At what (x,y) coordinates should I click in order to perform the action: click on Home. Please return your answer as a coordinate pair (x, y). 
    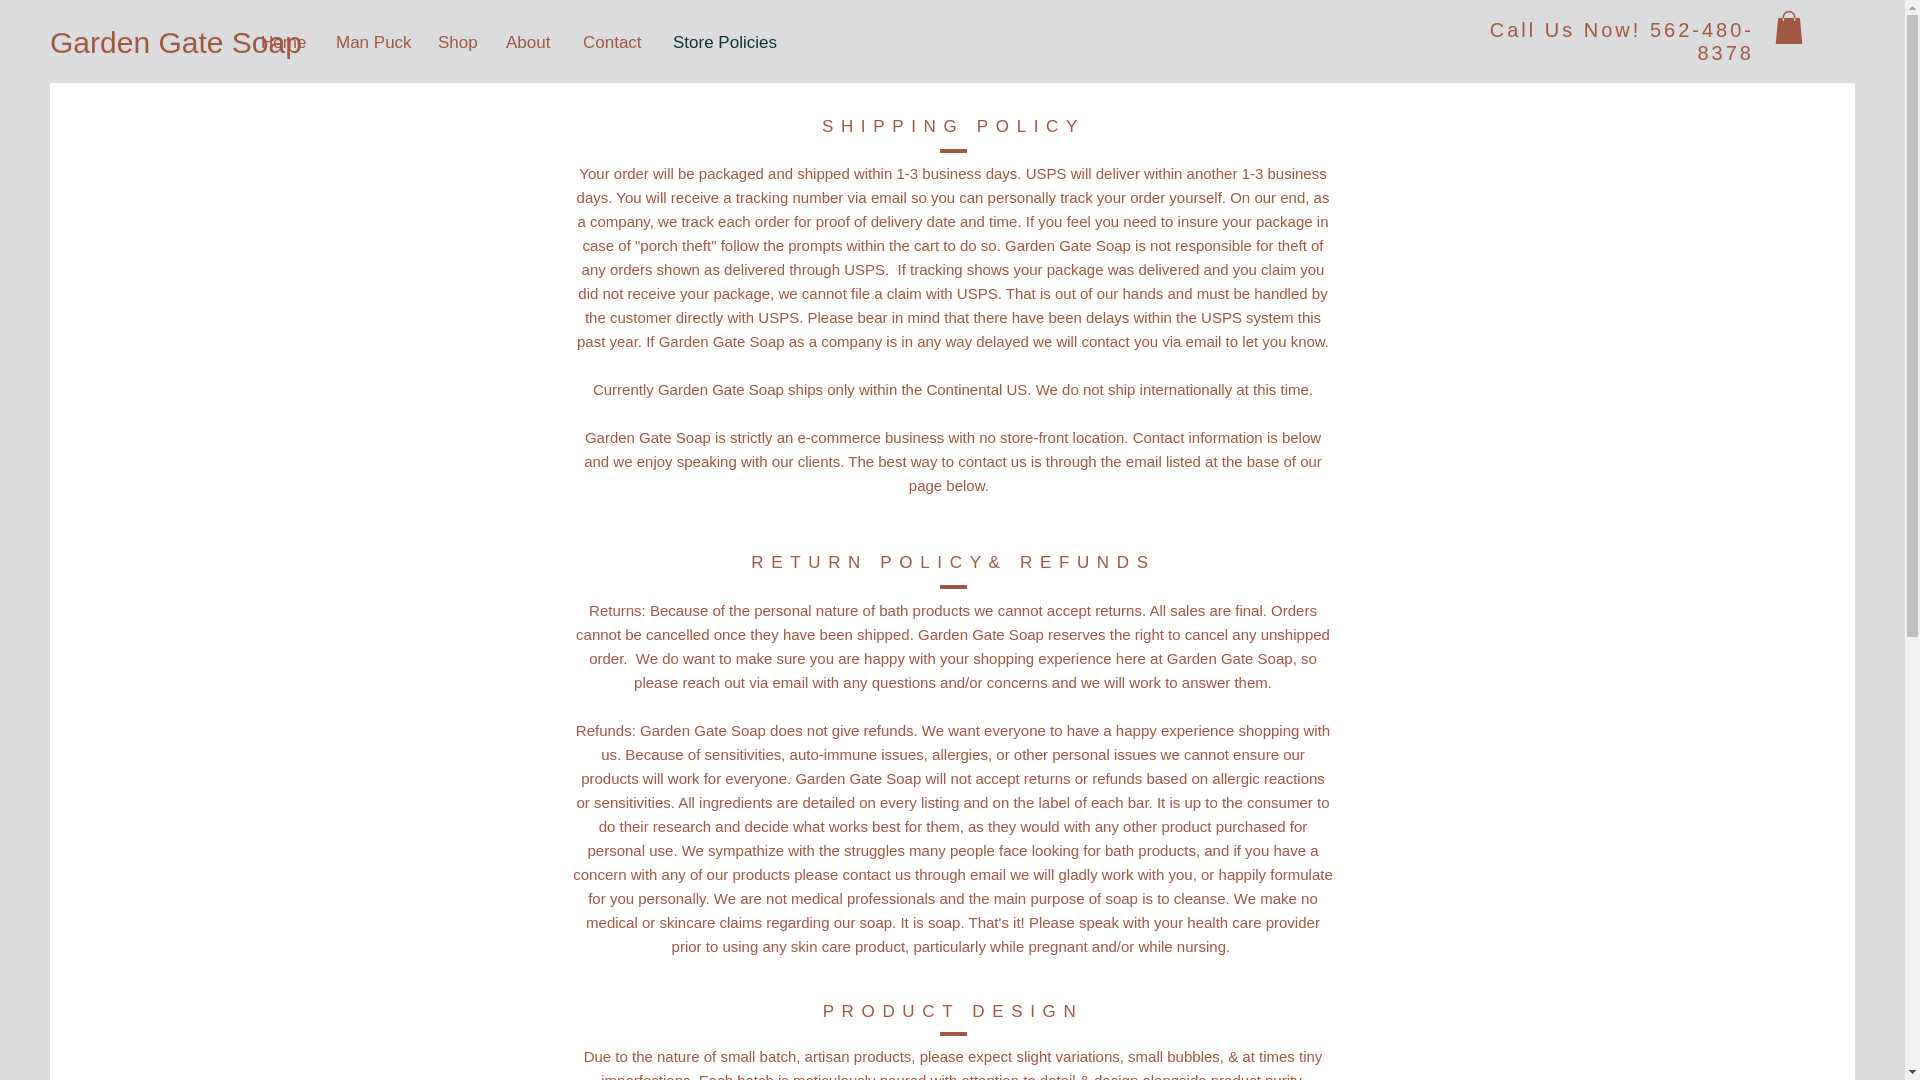
    Looking at the image, I should click on (282, 43).